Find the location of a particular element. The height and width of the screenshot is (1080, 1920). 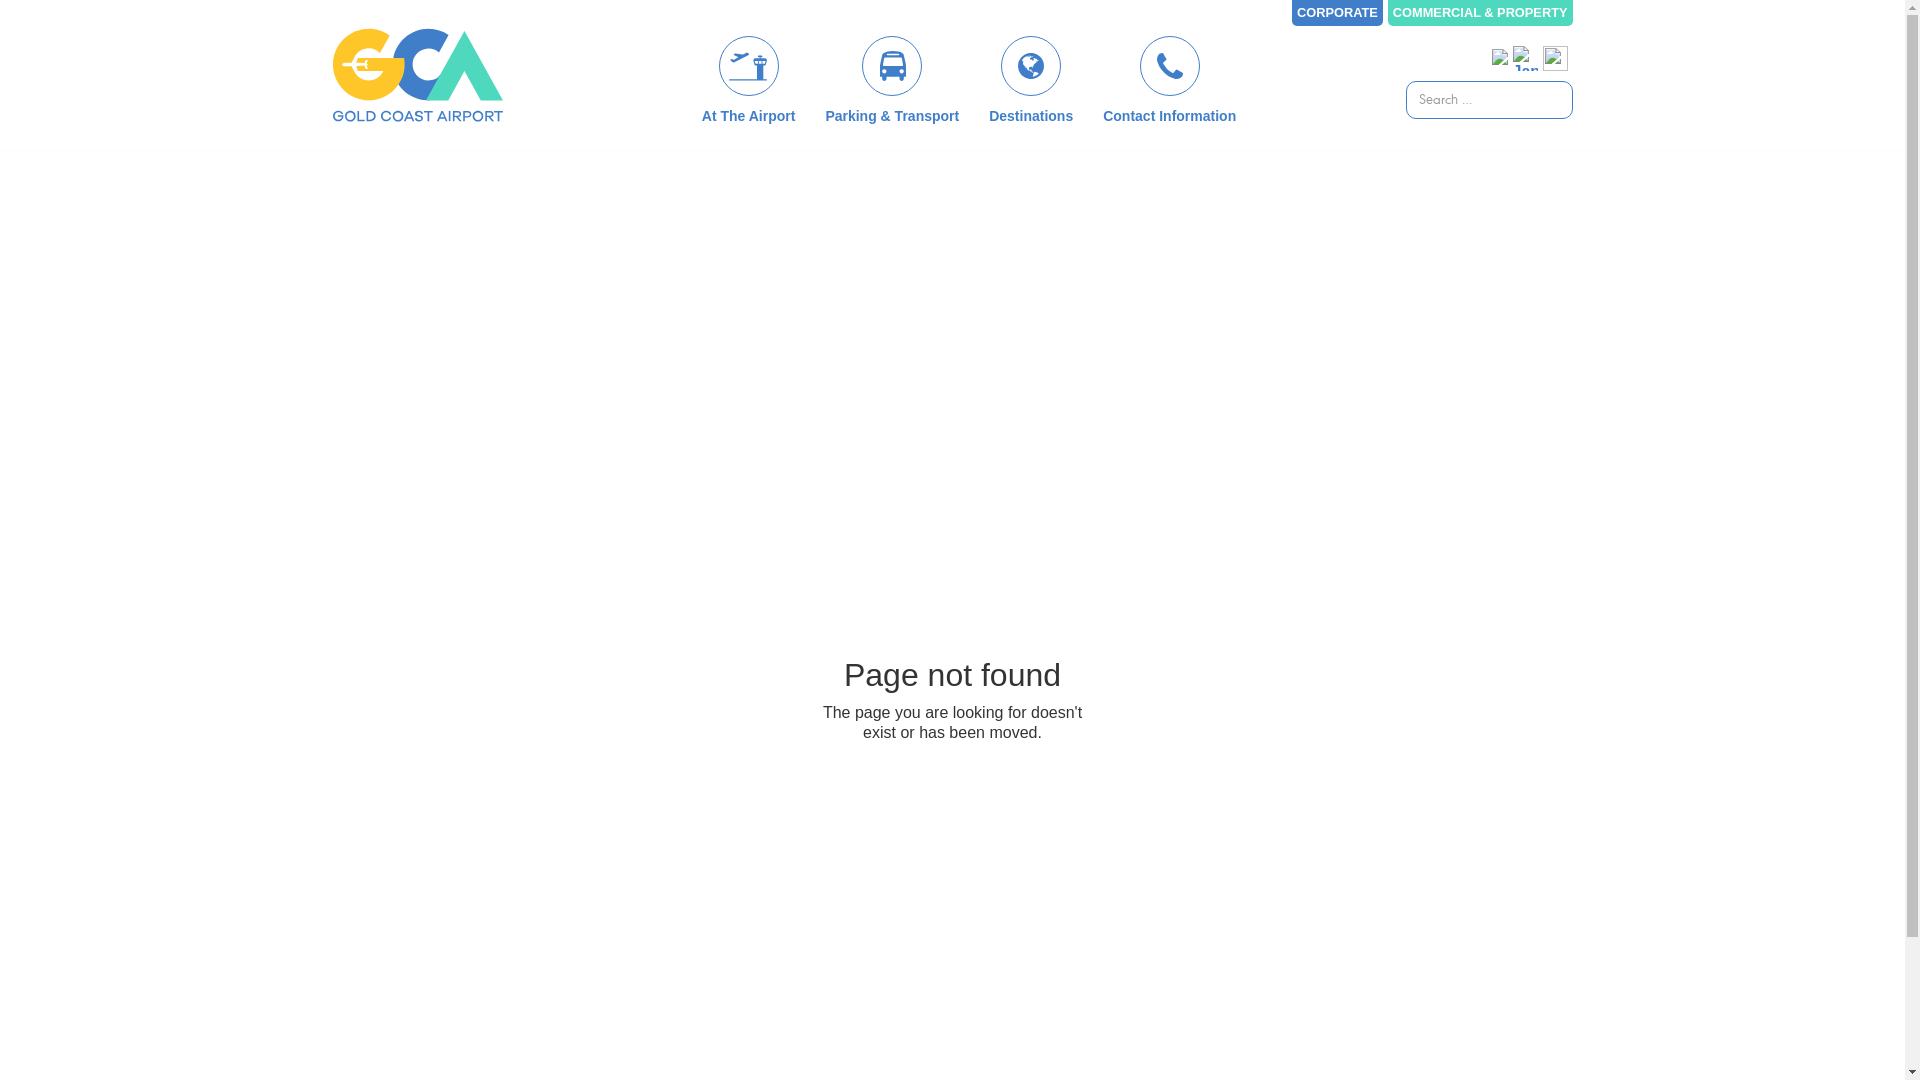

At The Airport is located at coordinates (749, 81).